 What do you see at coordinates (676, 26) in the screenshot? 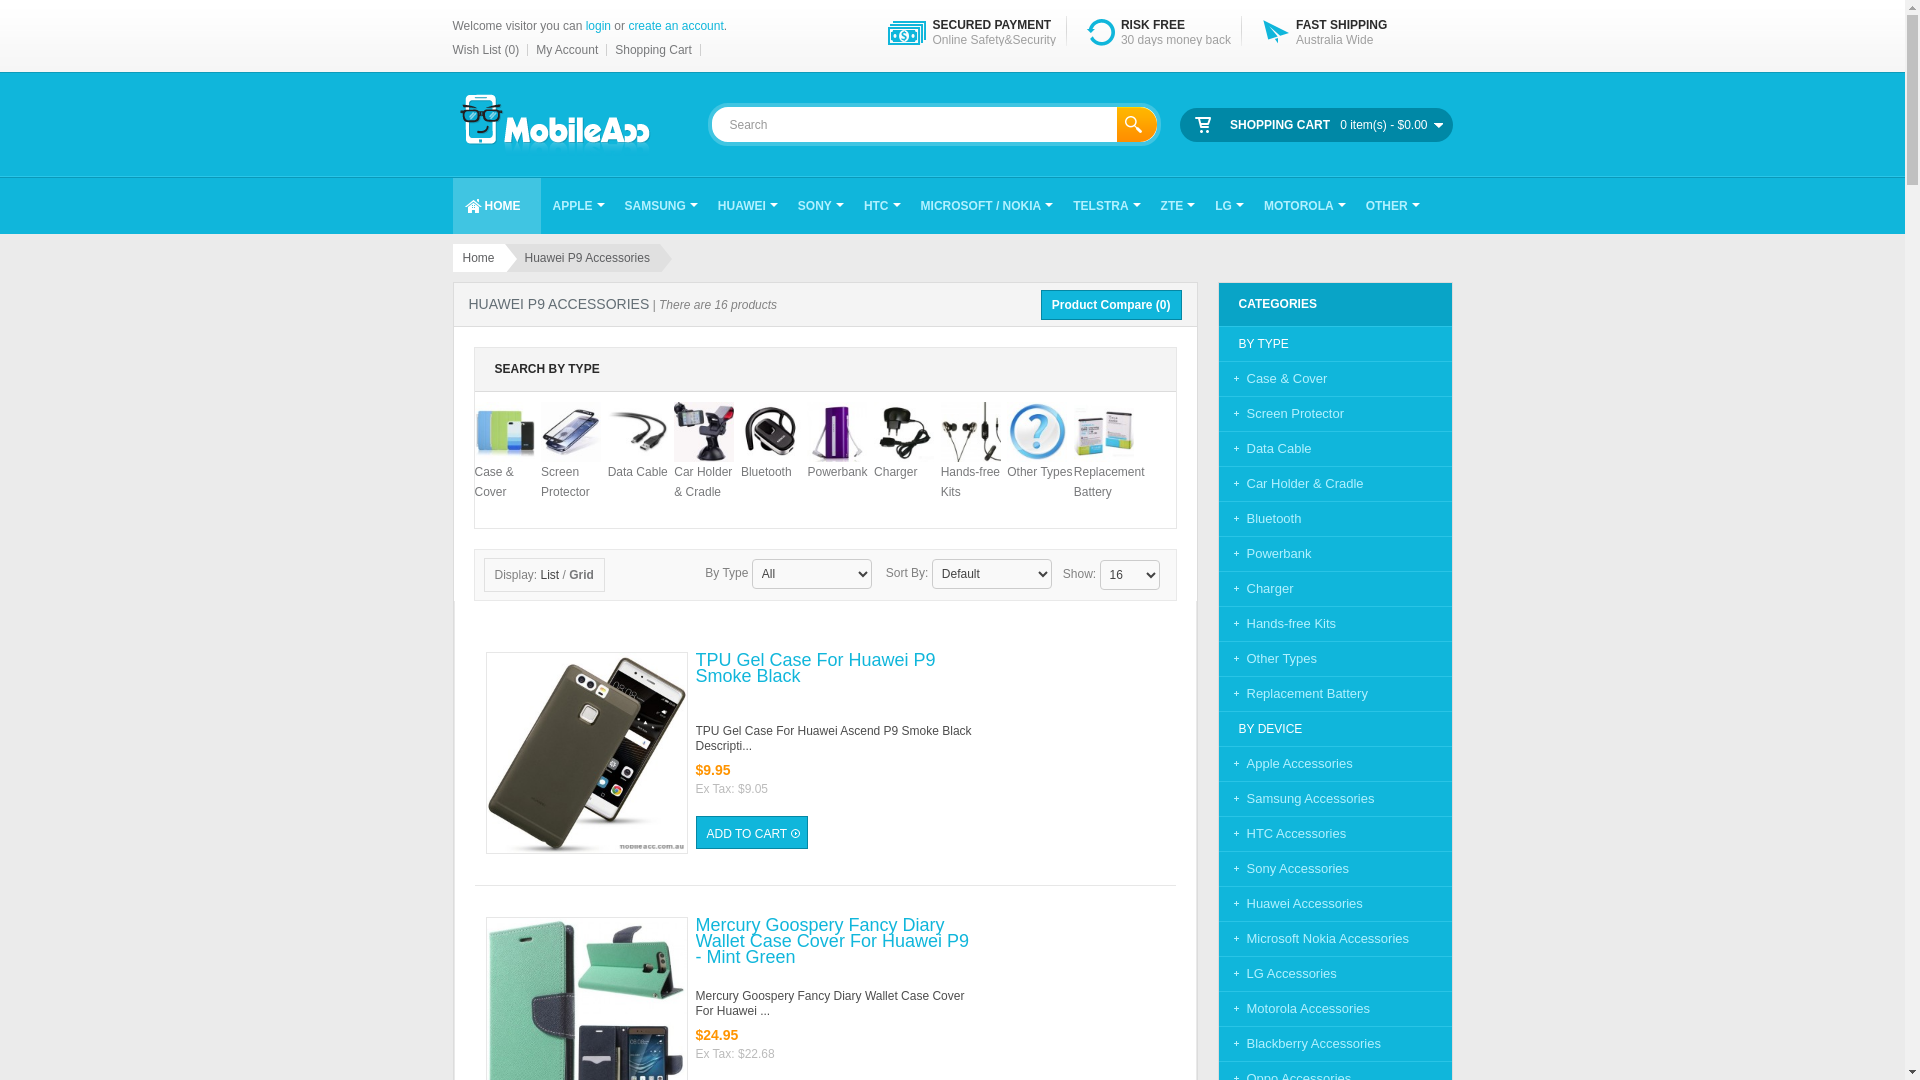
I see `create an account` at bounding box center [676, 26].